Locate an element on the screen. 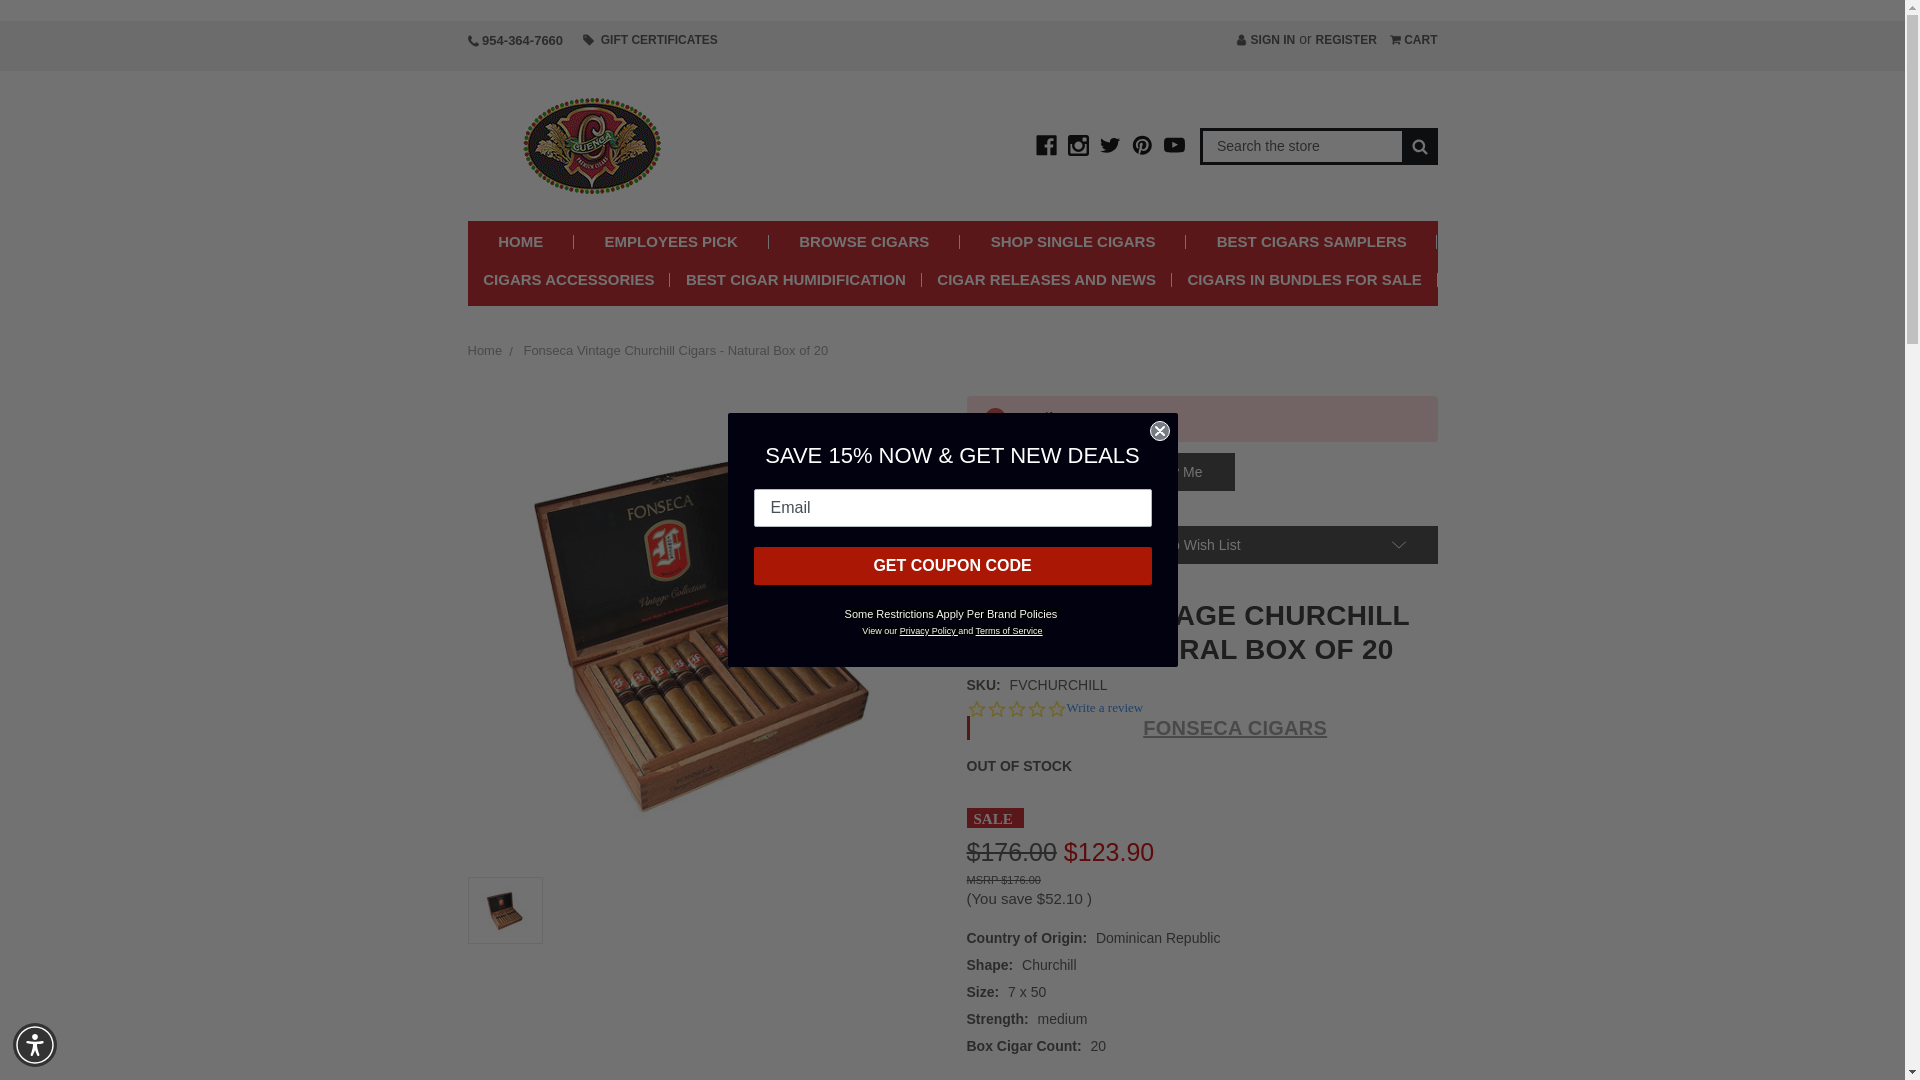 The image size is (1920, 1080). EMPLOYEES PICK is located at coordinates (672, 242).